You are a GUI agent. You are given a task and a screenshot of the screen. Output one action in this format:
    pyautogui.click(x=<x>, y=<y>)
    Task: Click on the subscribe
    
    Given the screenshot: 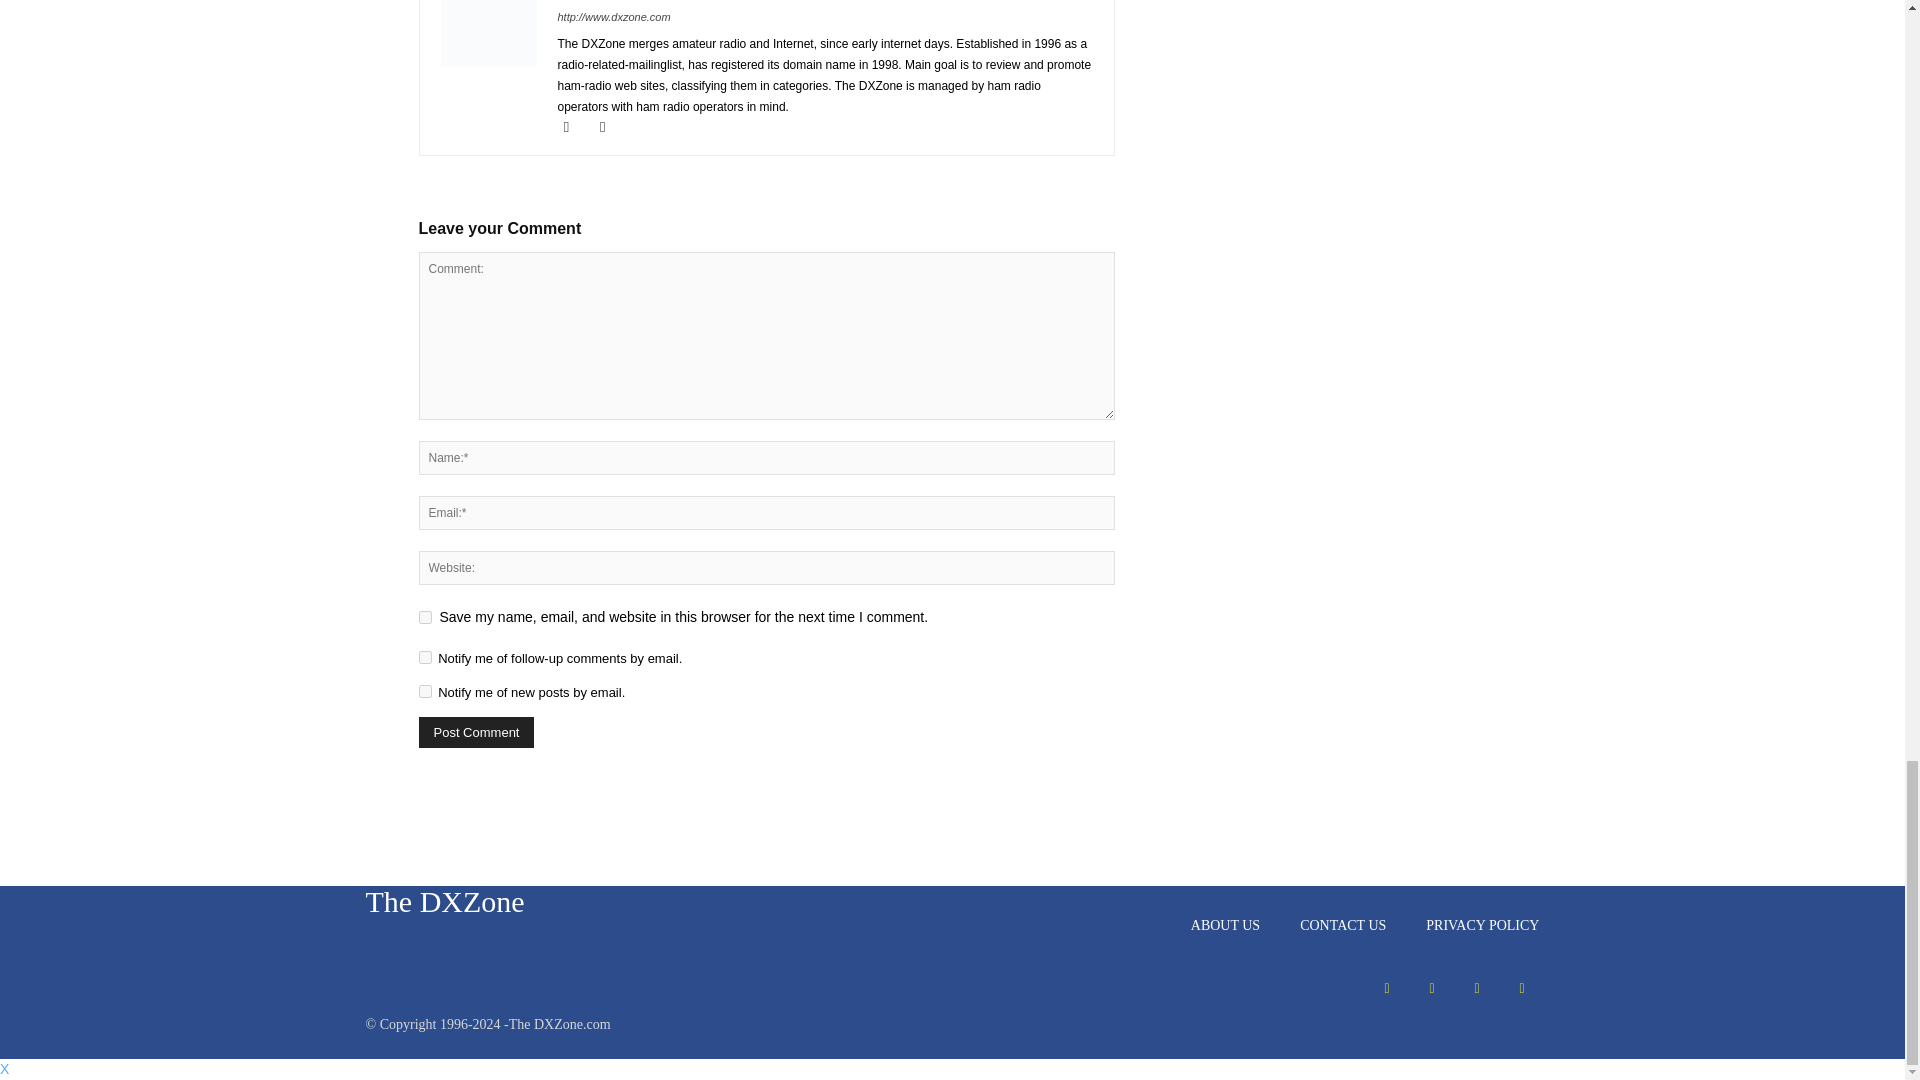 What is the action you would take?
    pyautogui.click(x=424, y=658)
    